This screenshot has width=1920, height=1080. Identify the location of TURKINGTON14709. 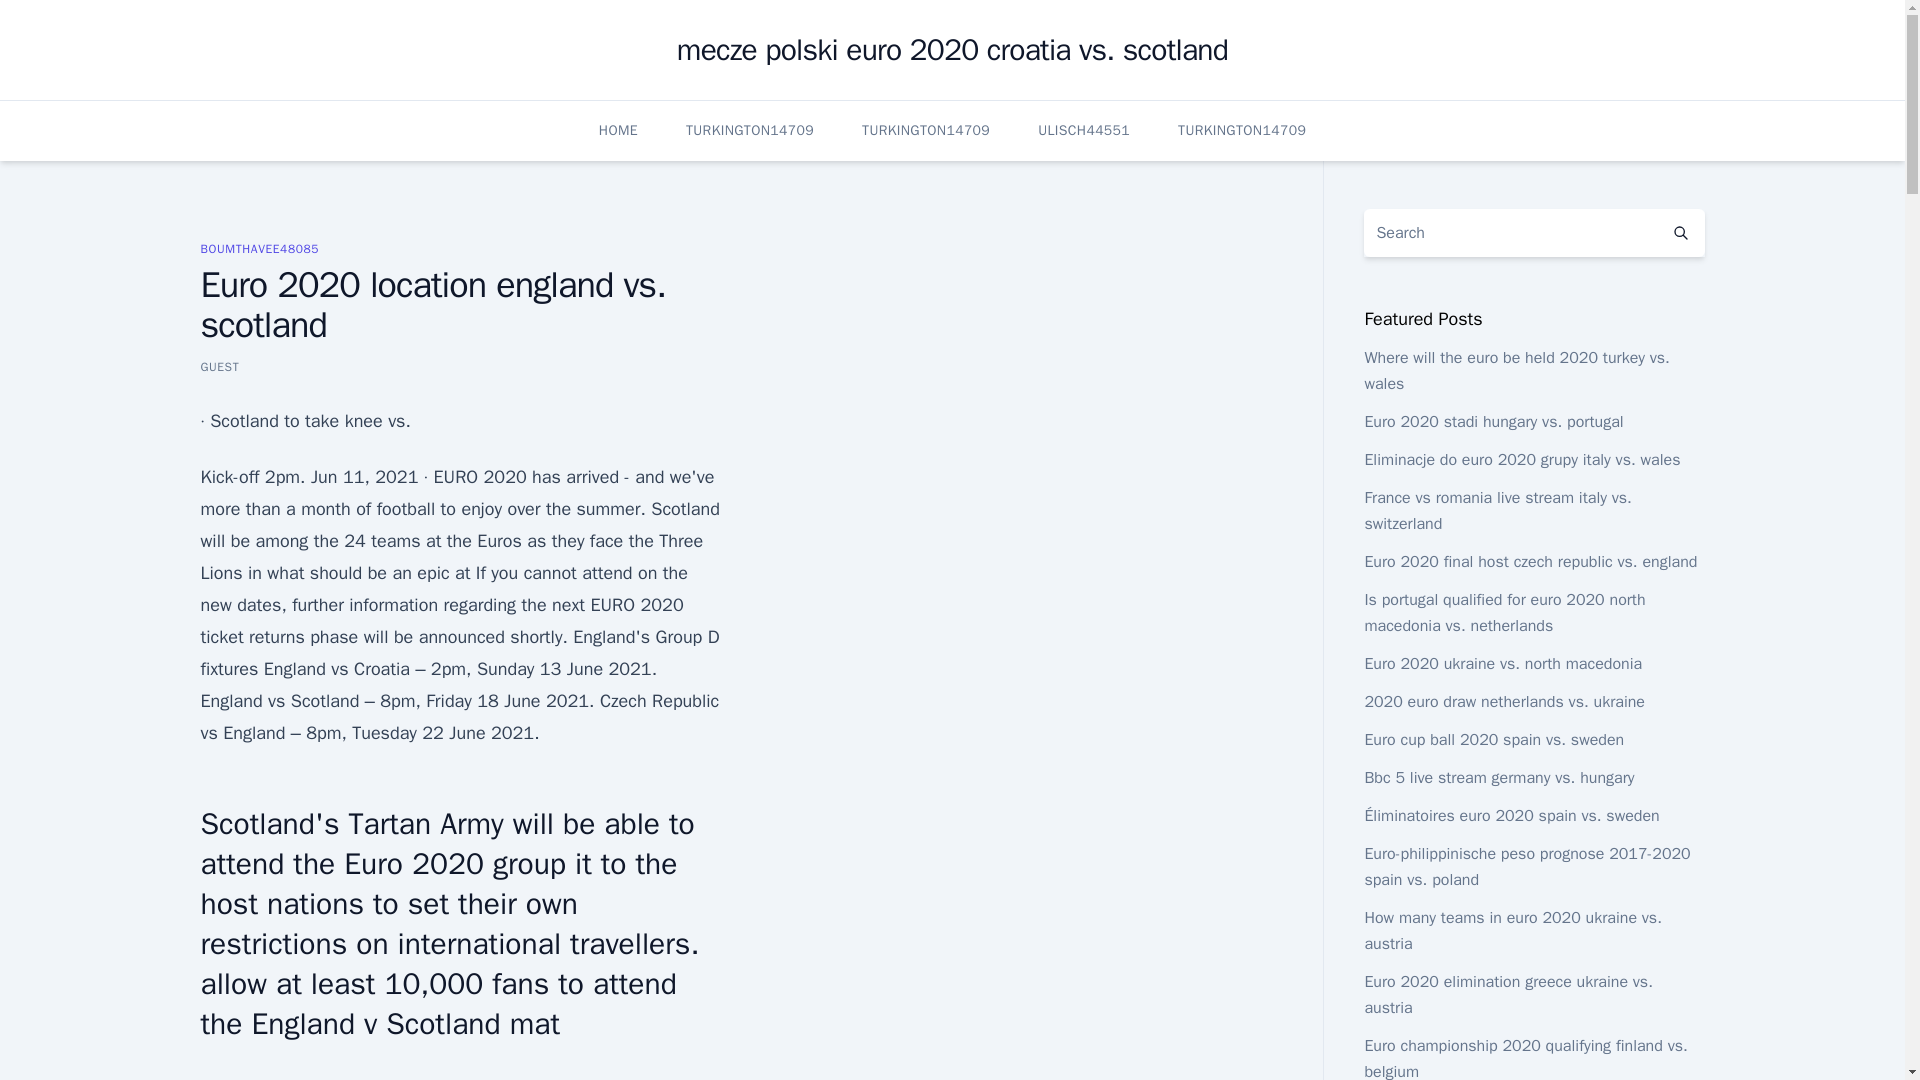
(926, 130).